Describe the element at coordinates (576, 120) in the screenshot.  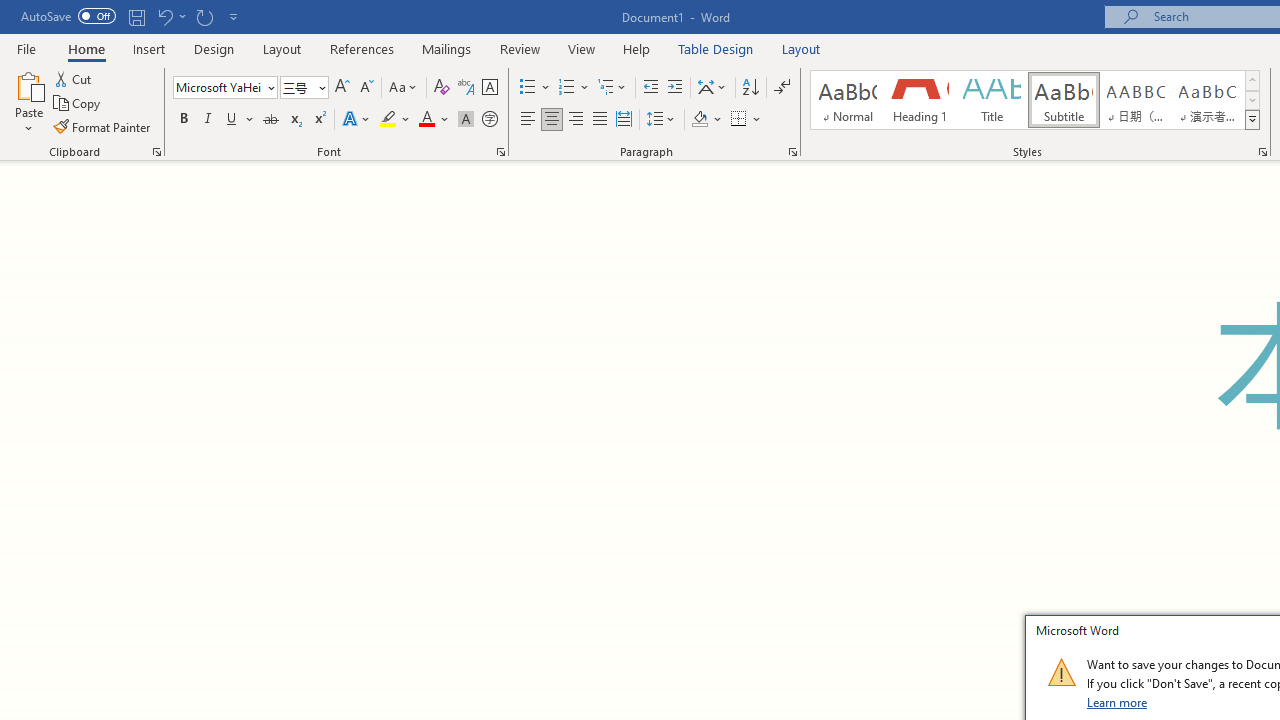
I see `Align Right` at that location.